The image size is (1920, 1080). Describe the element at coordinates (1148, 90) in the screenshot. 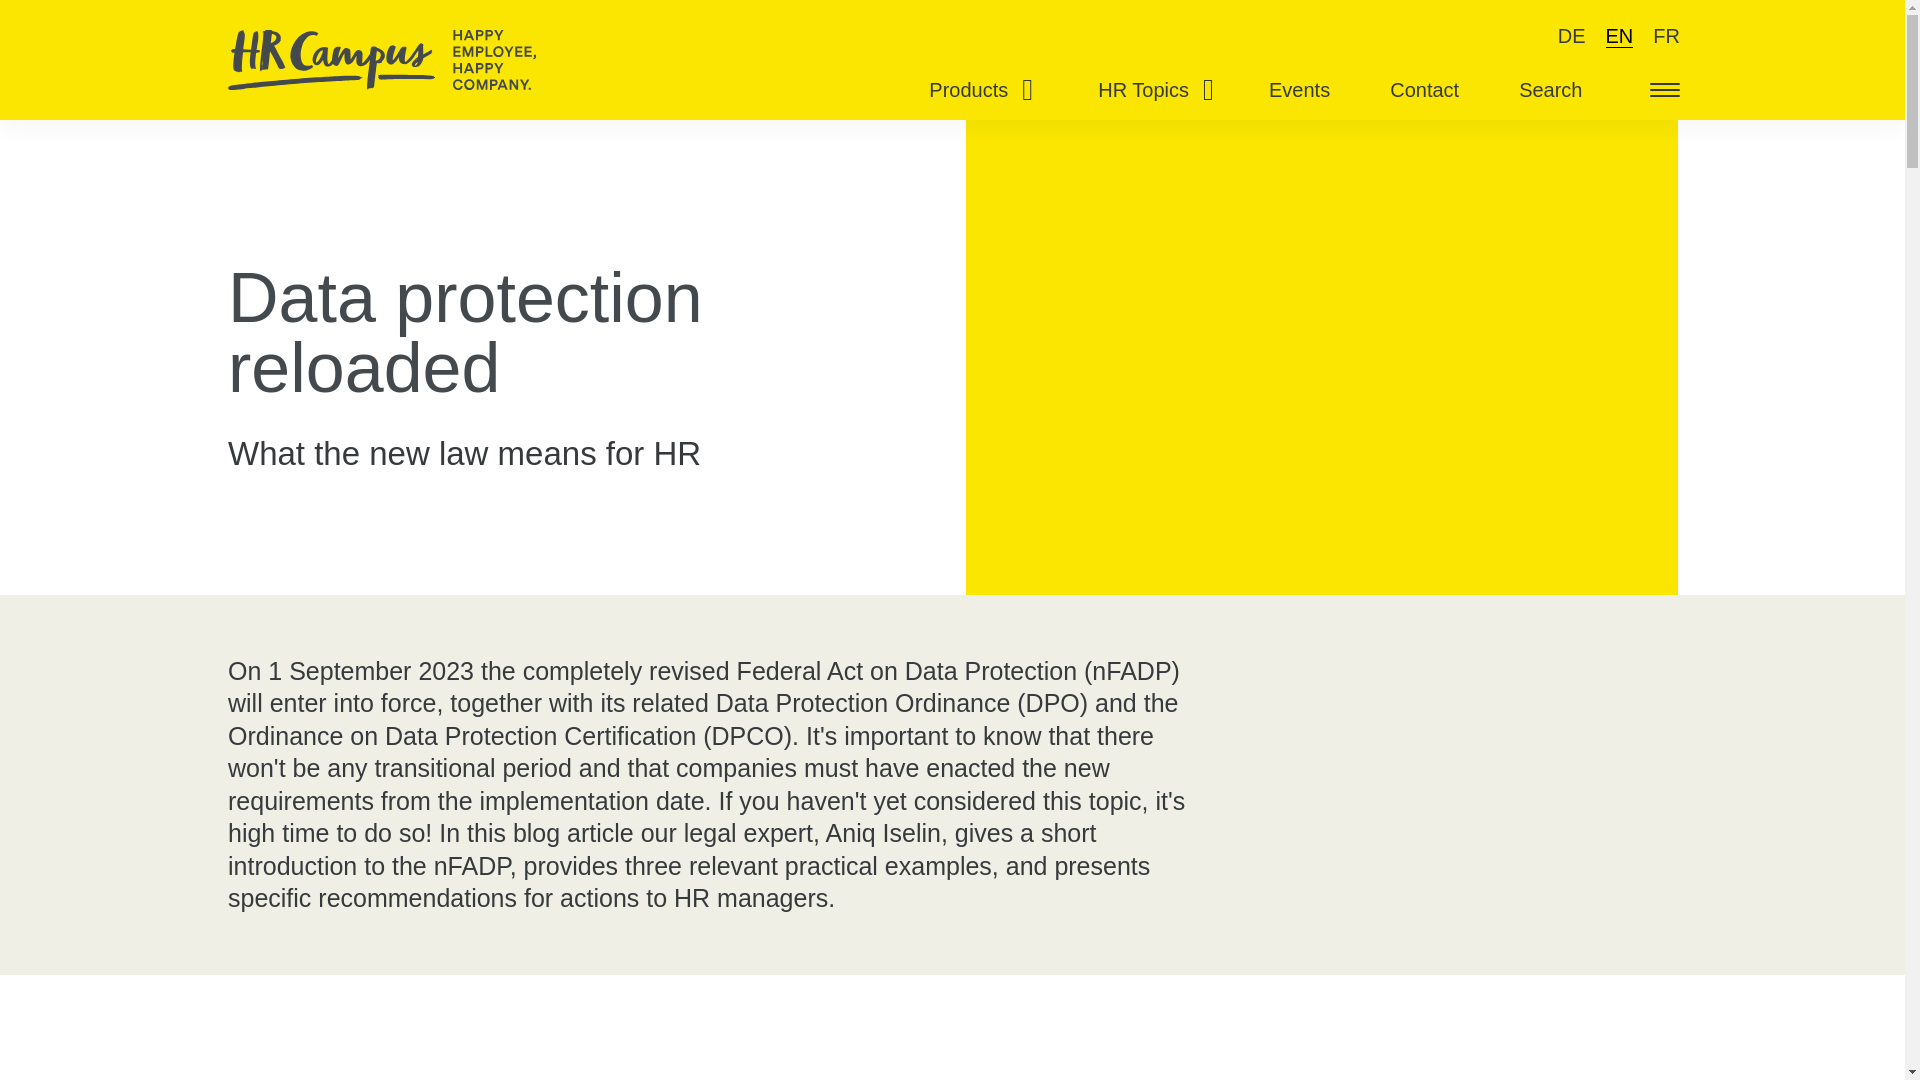

I see `HR Topics` at that location.